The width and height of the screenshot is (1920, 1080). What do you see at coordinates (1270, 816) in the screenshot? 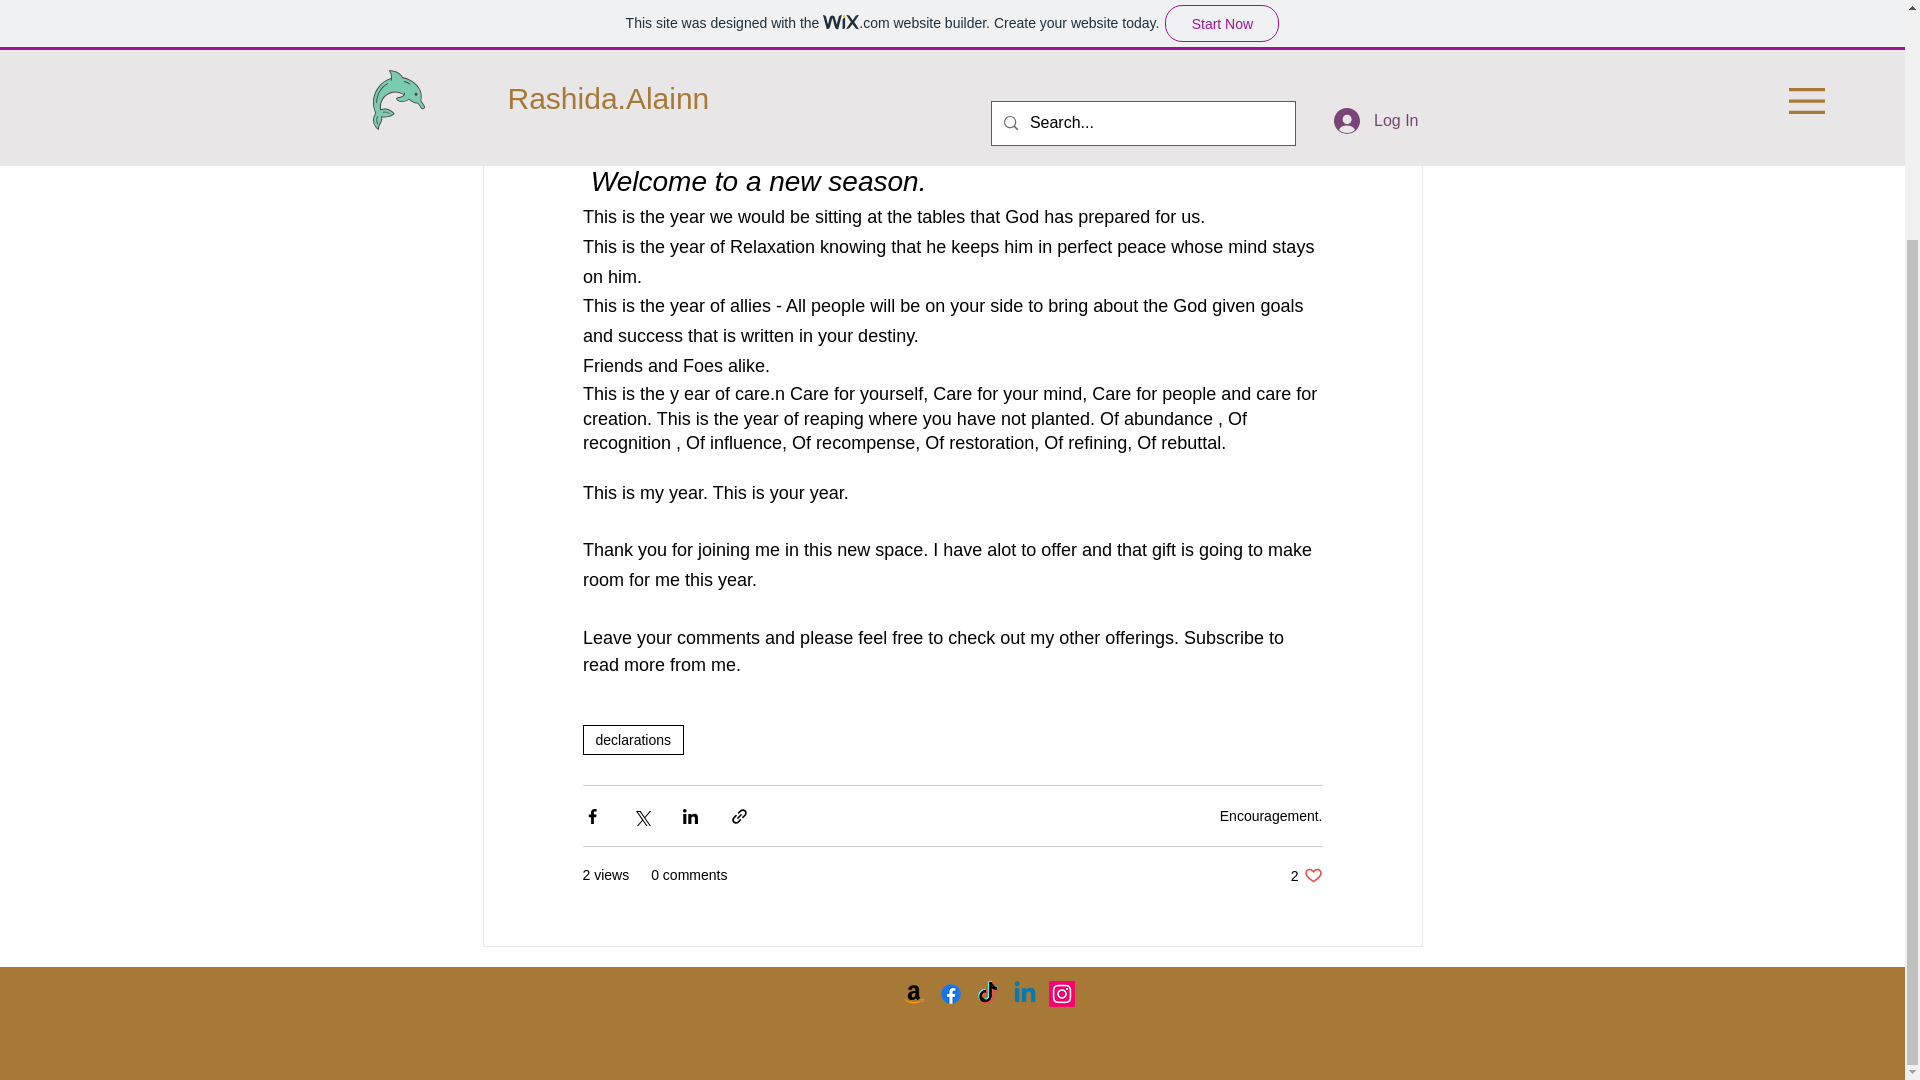
I see `Rashida Ryan ` at bounding box center [1270, 816].